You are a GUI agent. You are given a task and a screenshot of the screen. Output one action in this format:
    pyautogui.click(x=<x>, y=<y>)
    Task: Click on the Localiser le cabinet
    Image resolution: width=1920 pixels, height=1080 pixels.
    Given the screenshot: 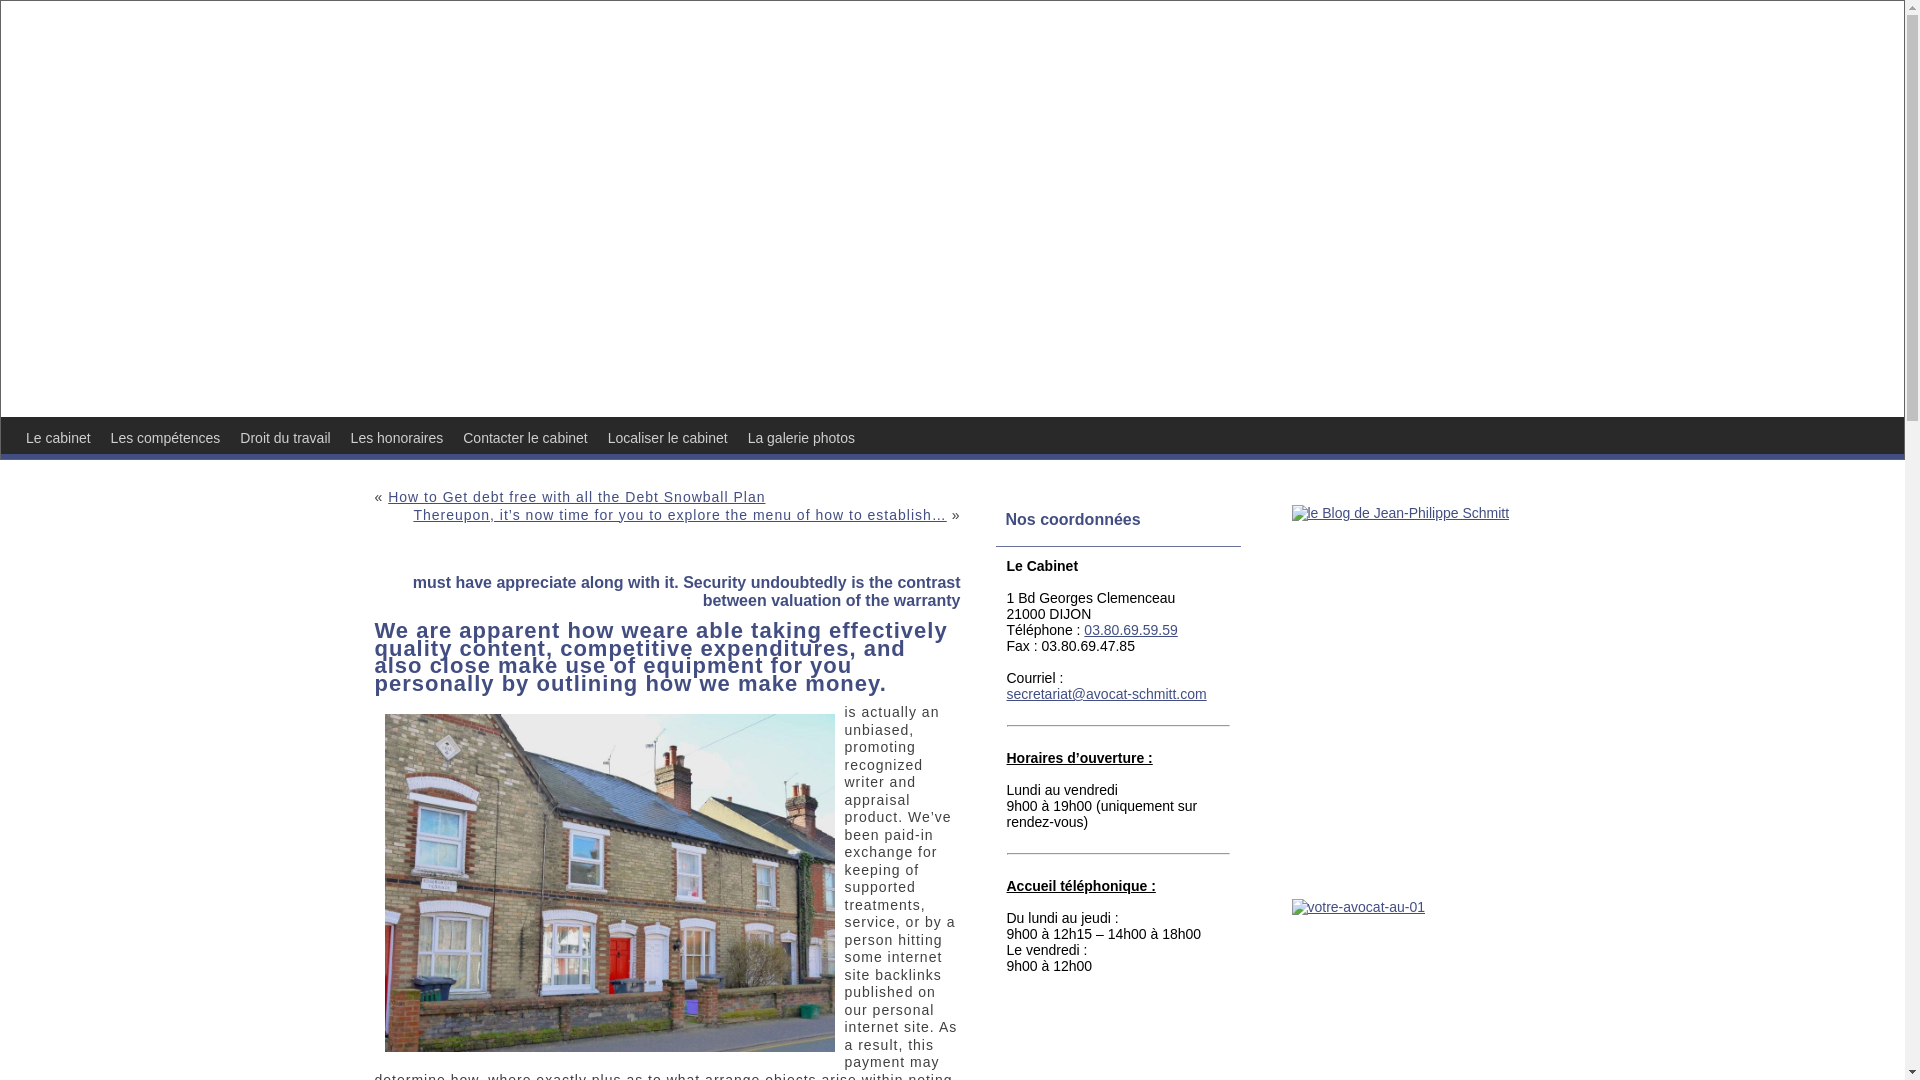 What is the action you would take?
    pyautogui.click(x=667, y=438)
    